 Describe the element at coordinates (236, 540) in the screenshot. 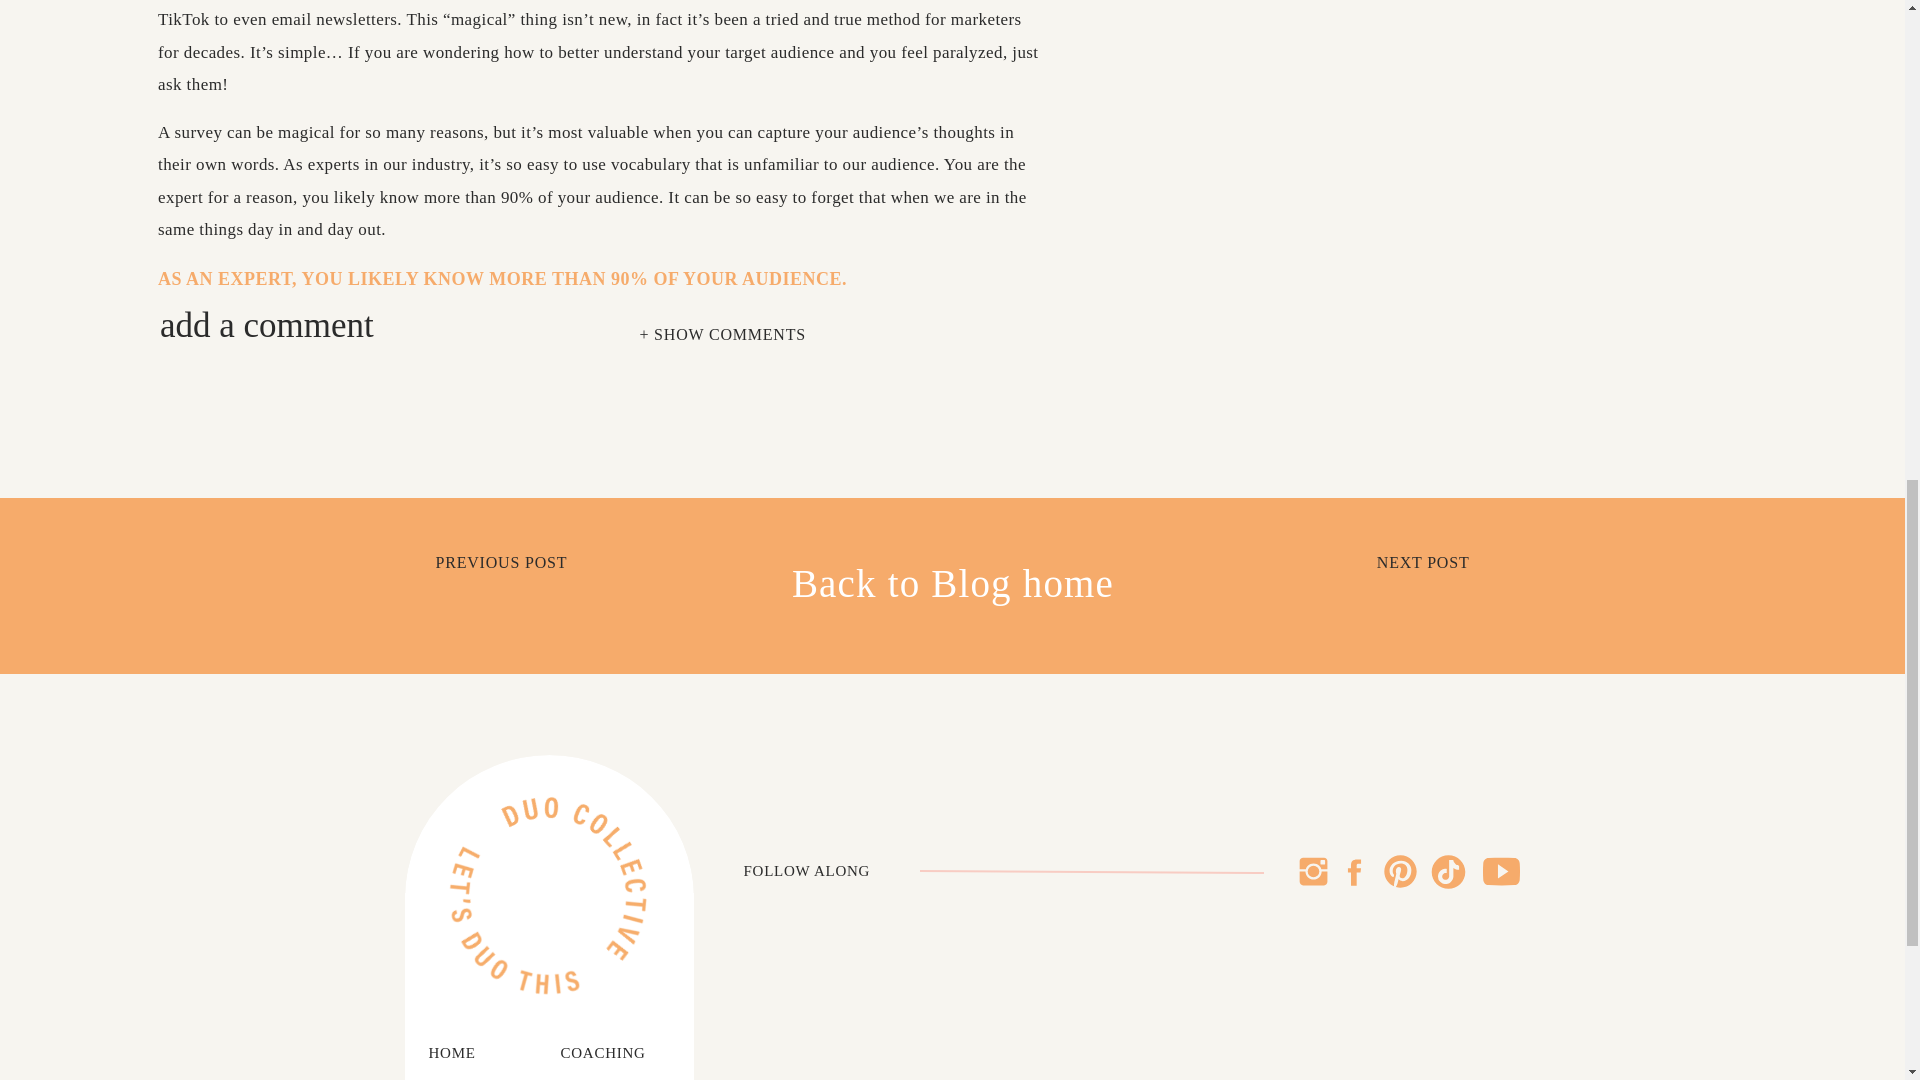

I see `Survey Monkey` at that location.